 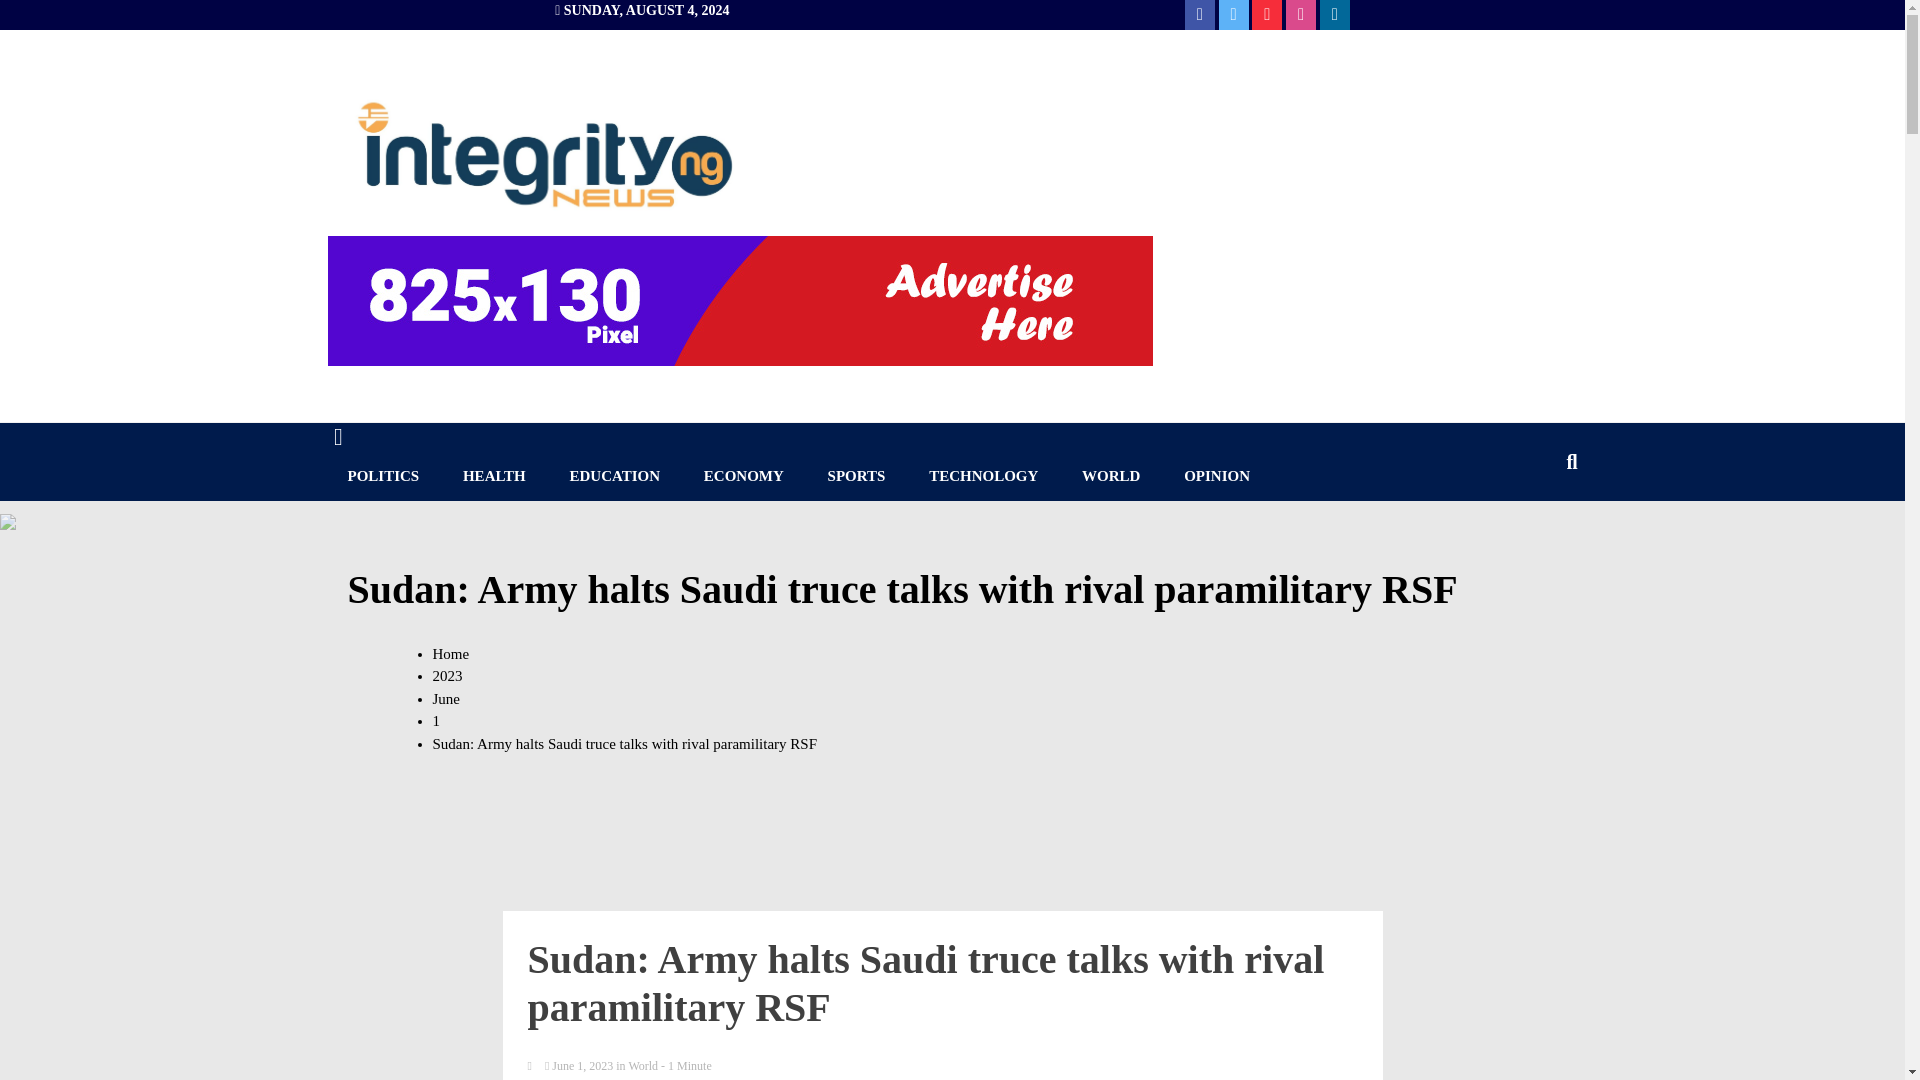 I want to click on POLITICS, so click(x=384, y=476).